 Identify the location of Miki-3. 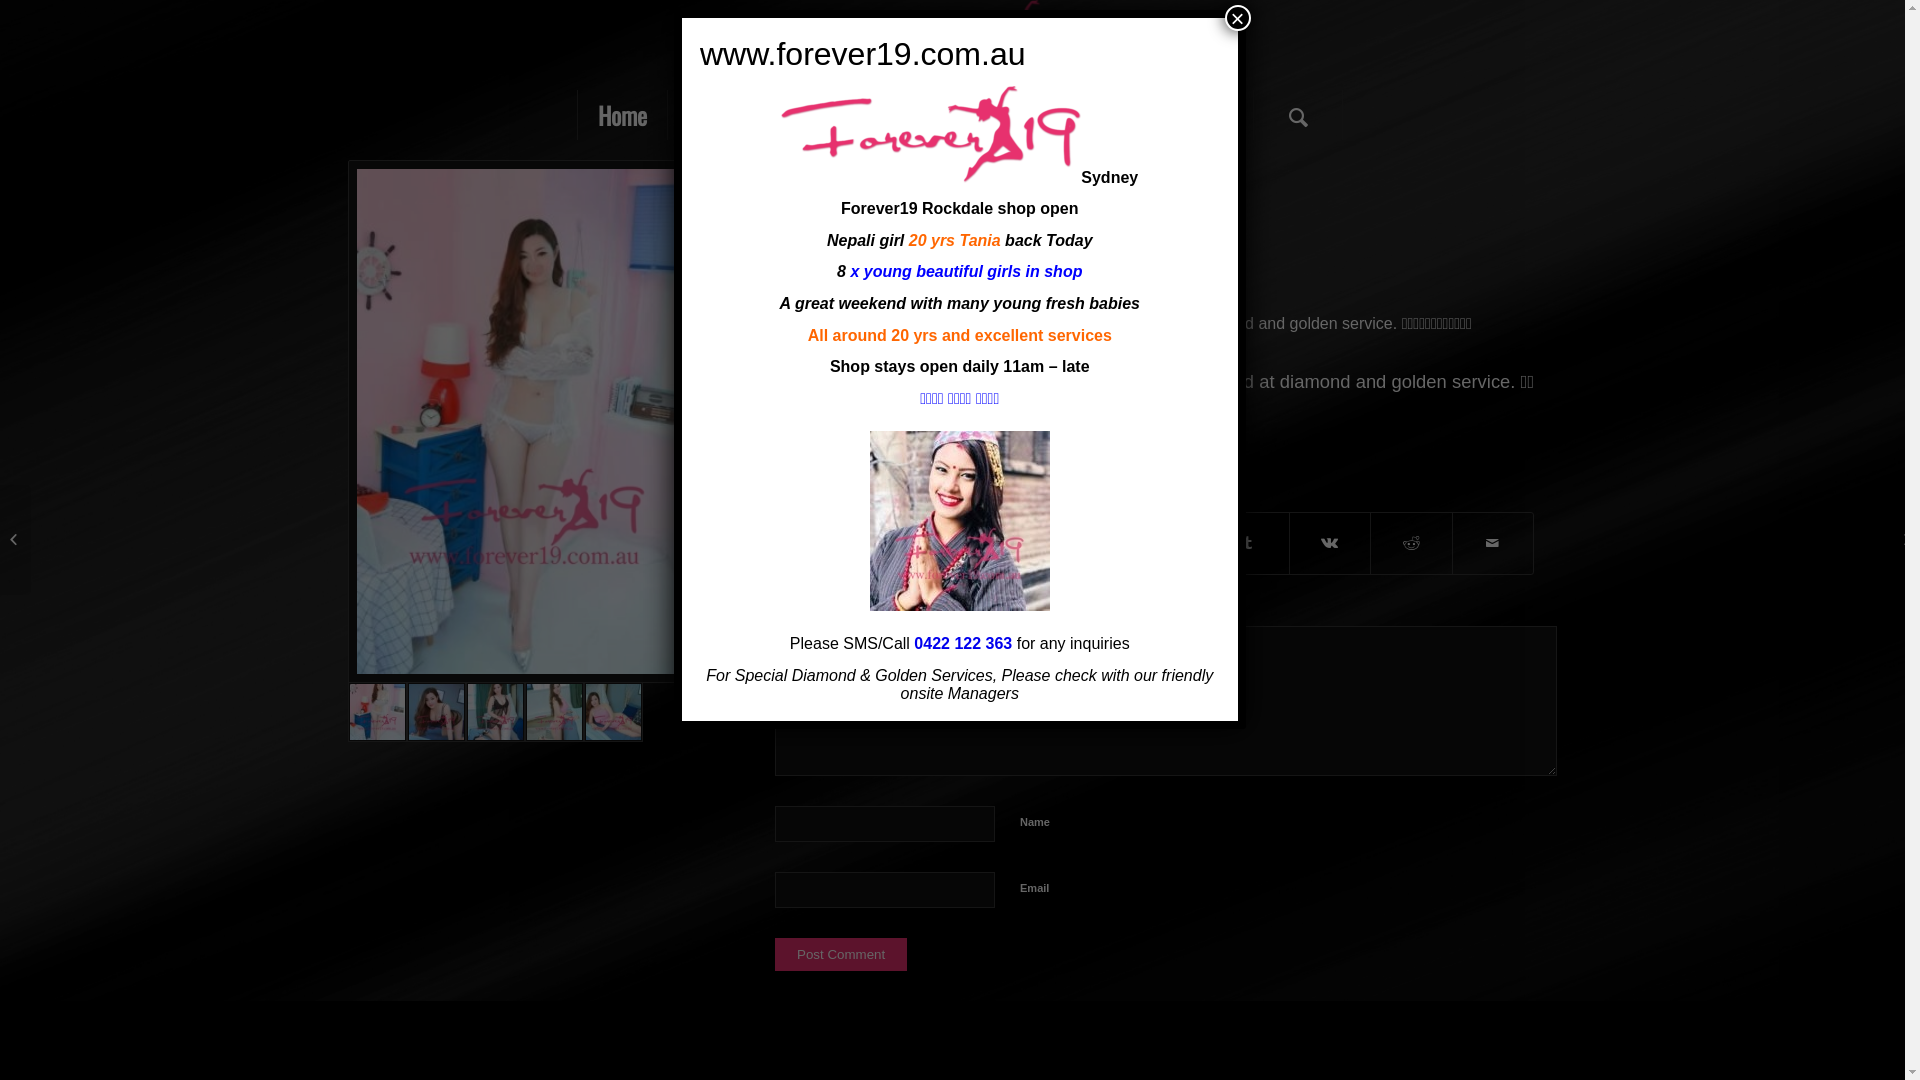
(554, 712).